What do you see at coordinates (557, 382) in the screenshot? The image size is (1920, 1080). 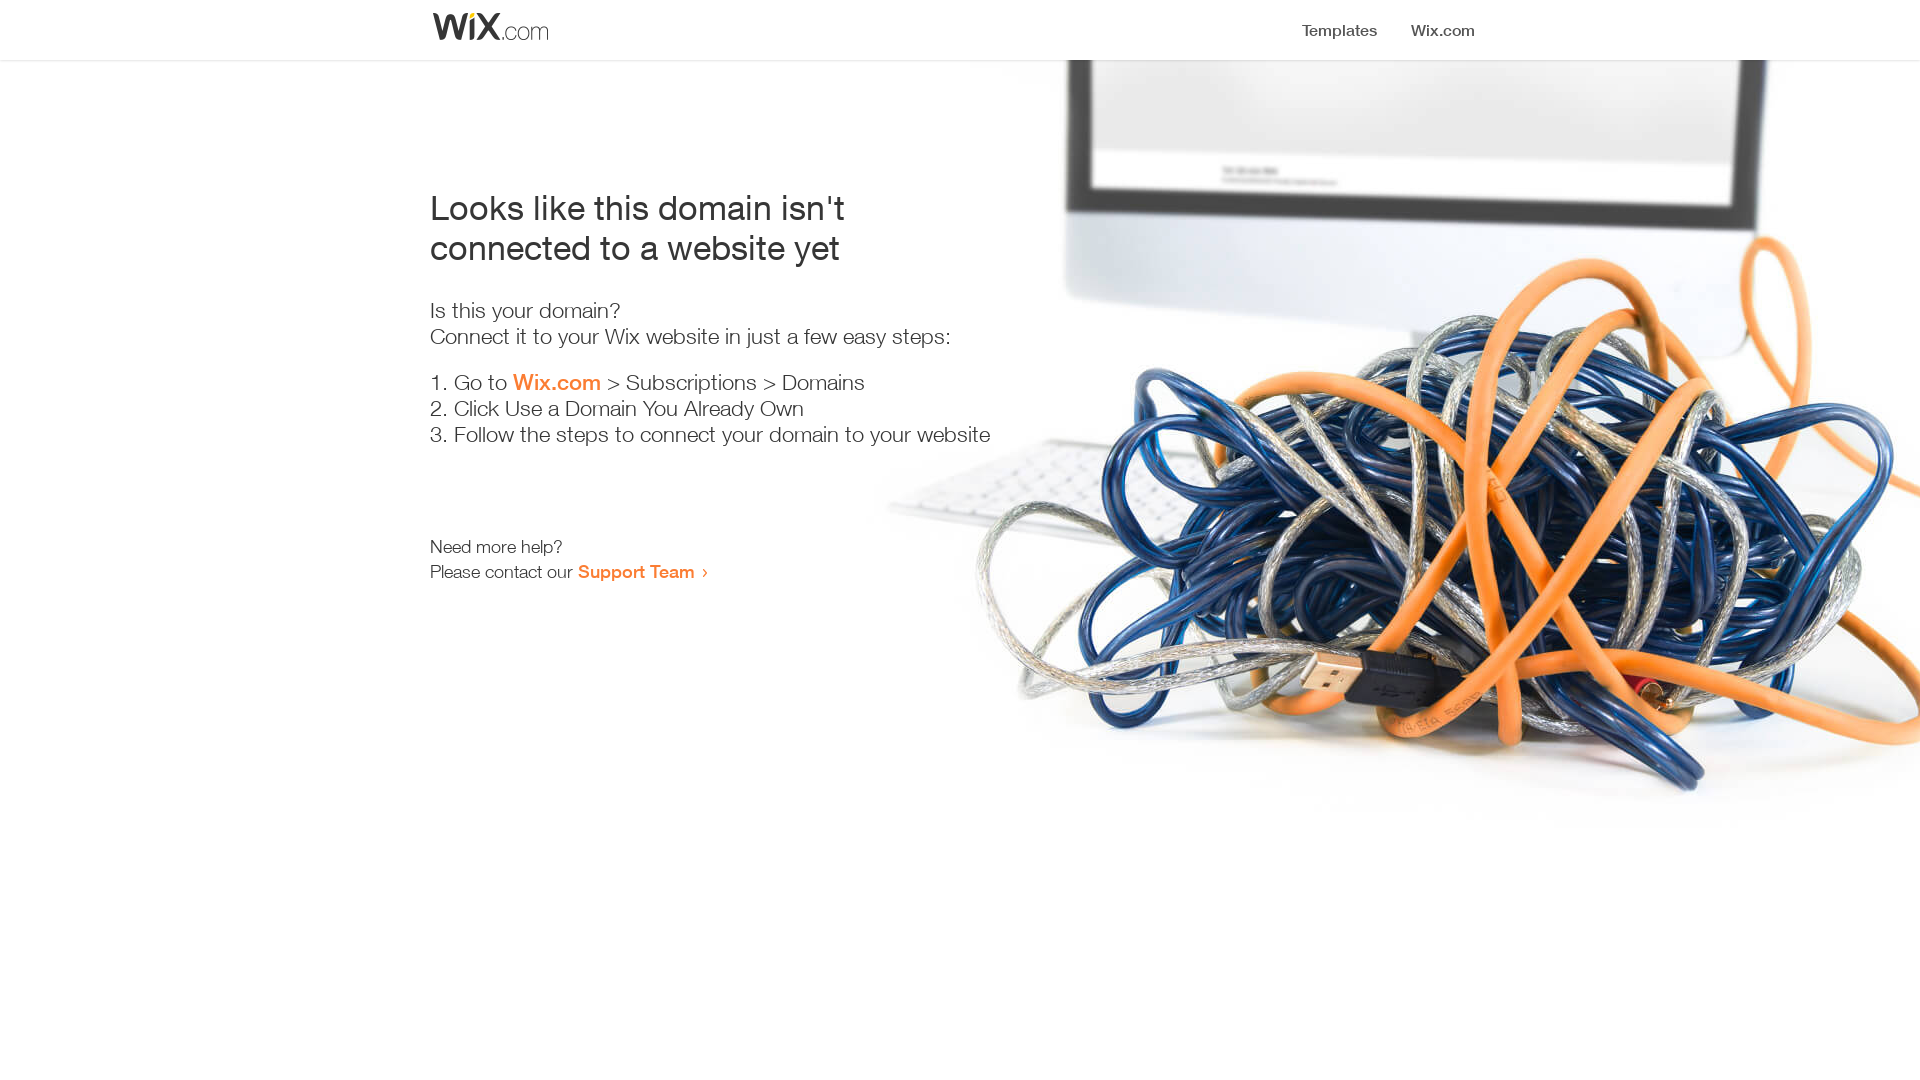 I see `Wix.com` at bounding box center [557, 382].